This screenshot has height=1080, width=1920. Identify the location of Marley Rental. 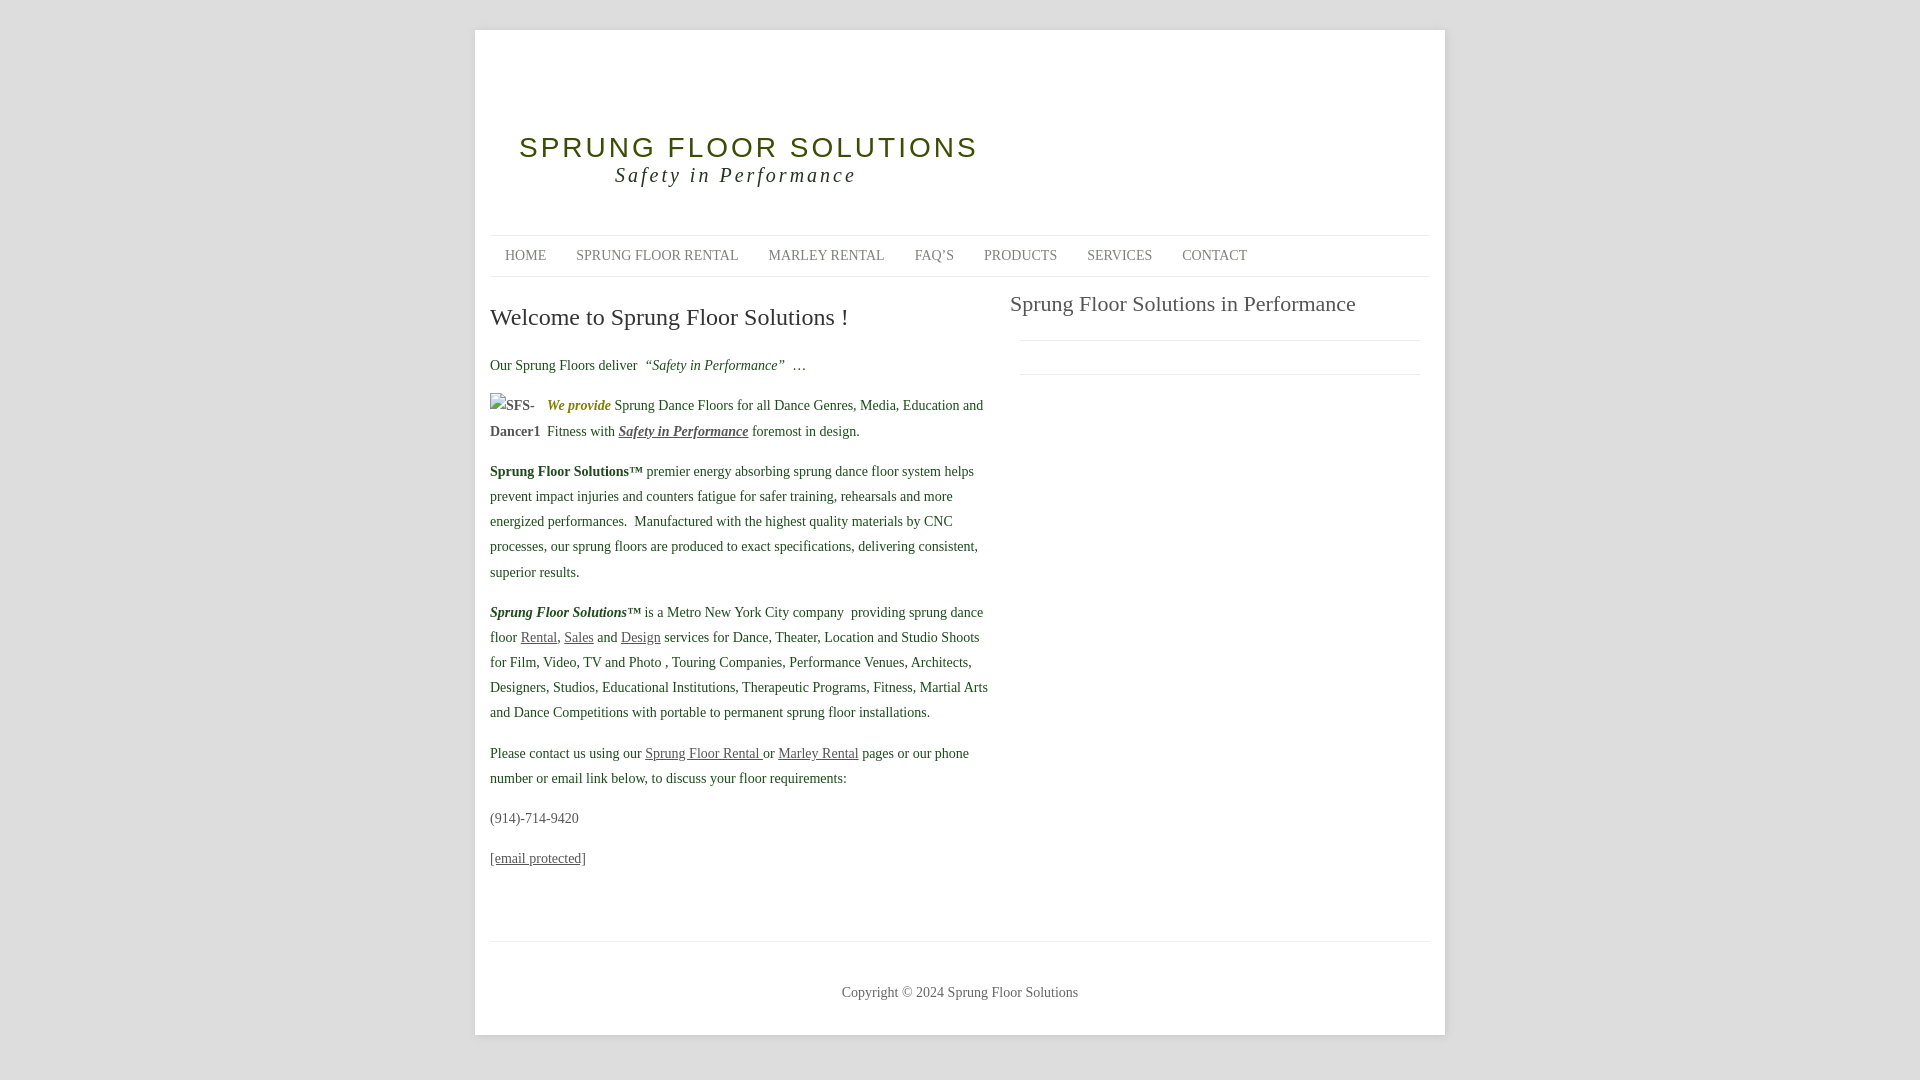
(818, 754).